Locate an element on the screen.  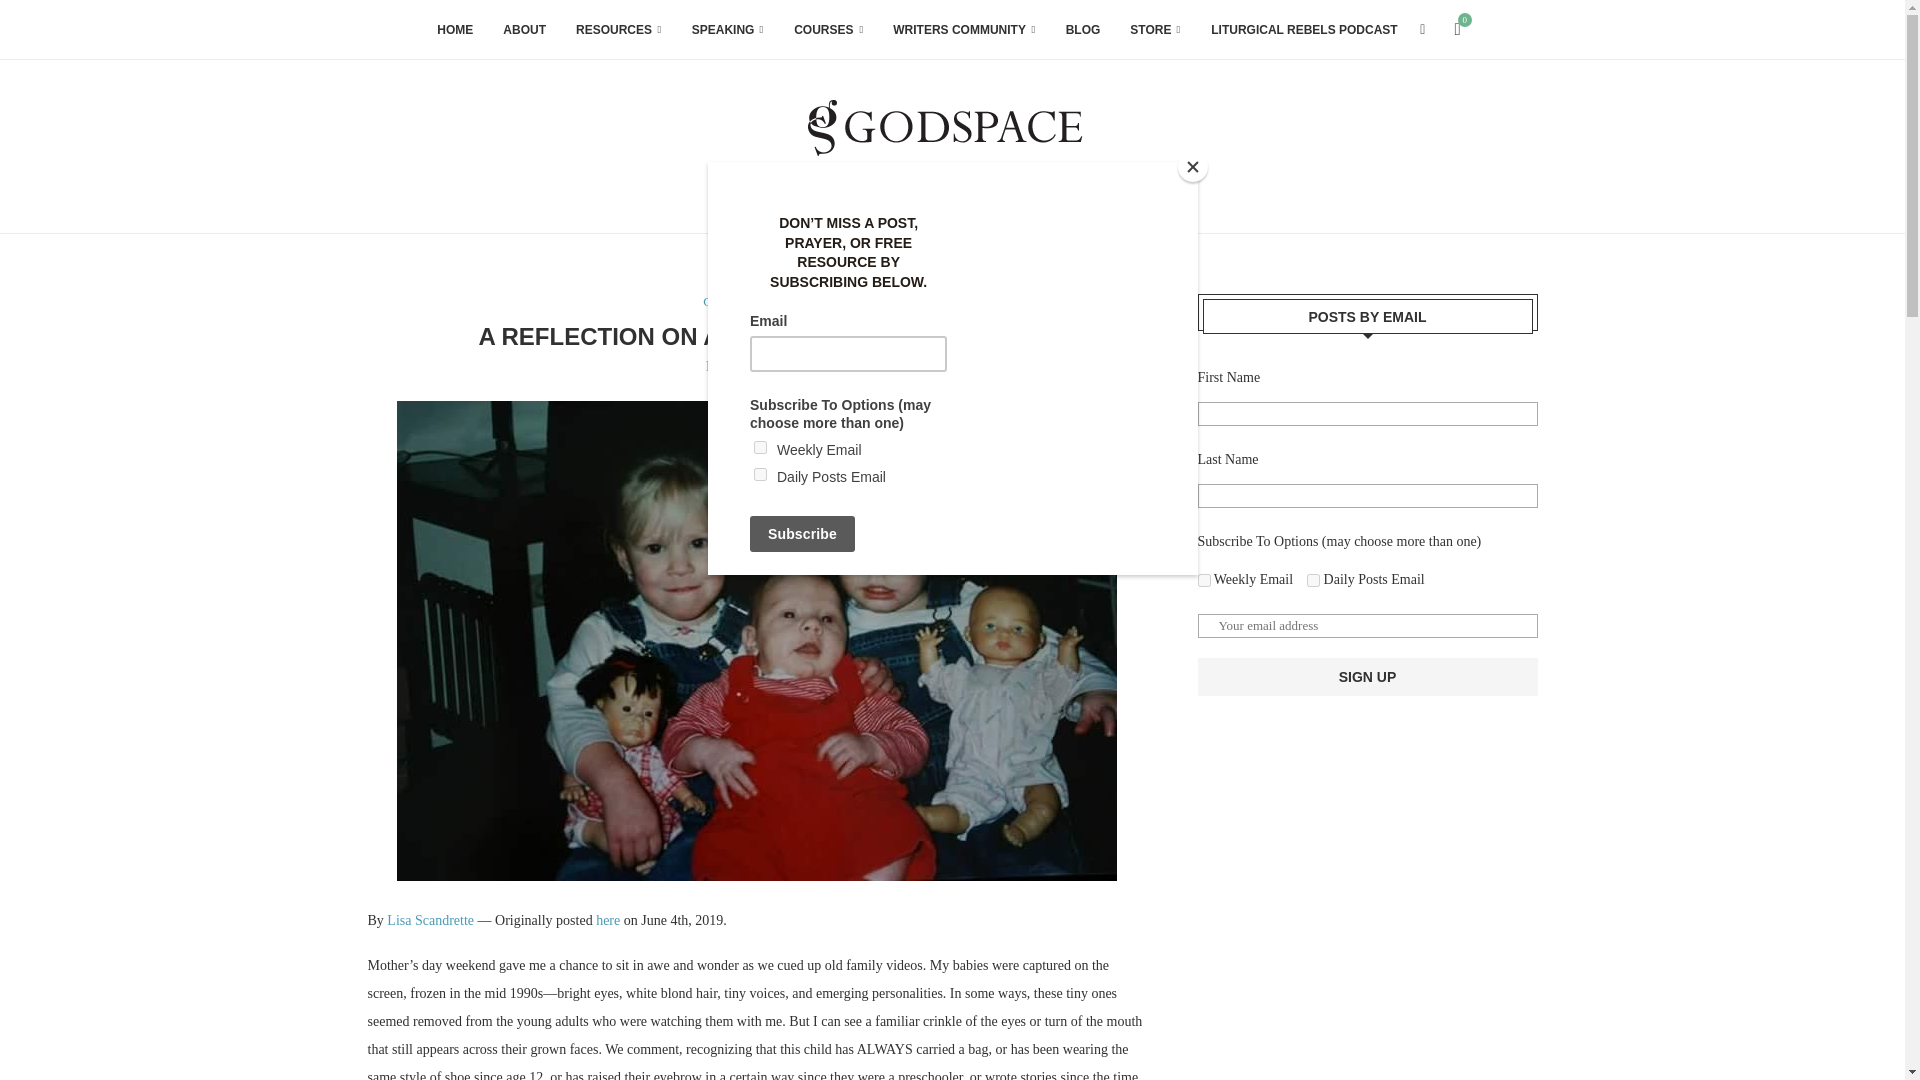
53090618e5 is located at coordinates (1314, 580).